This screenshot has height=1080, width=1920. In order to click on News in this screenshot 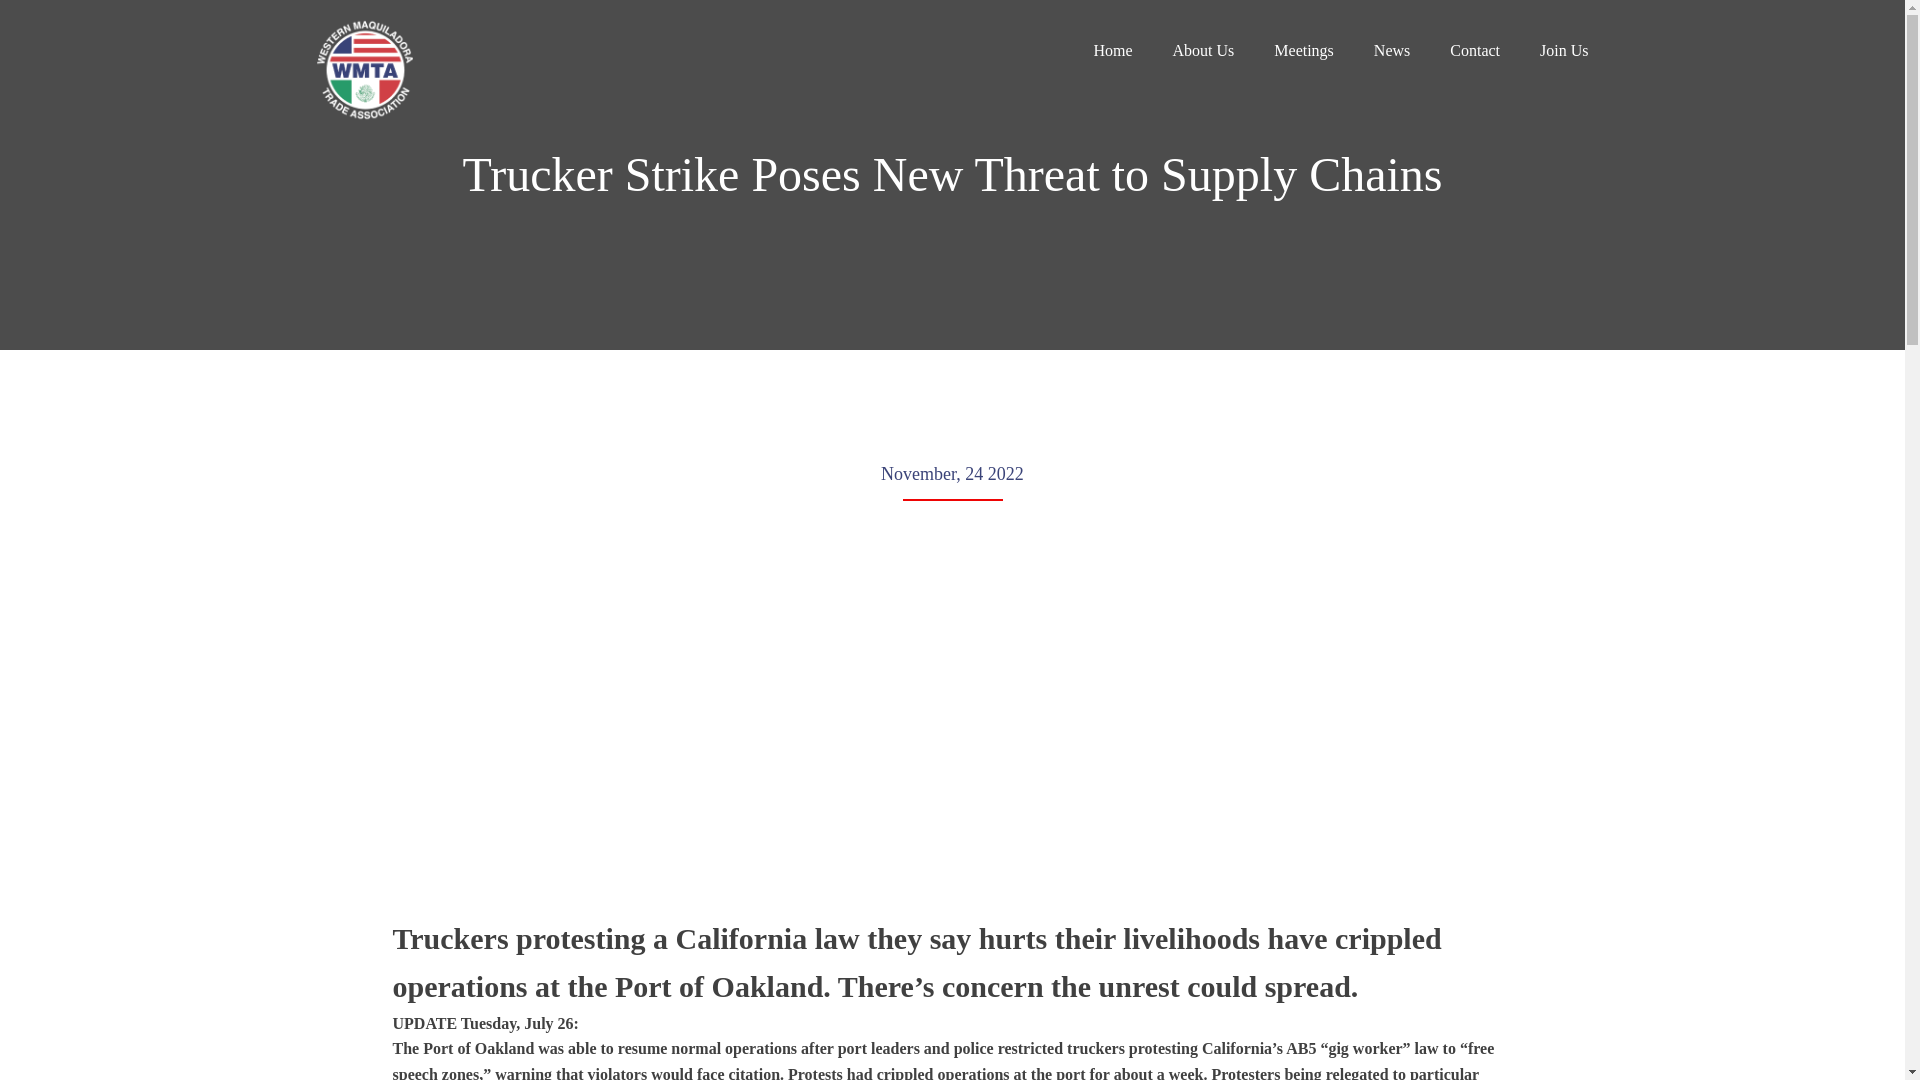, I will do `click(1392, 50)`.